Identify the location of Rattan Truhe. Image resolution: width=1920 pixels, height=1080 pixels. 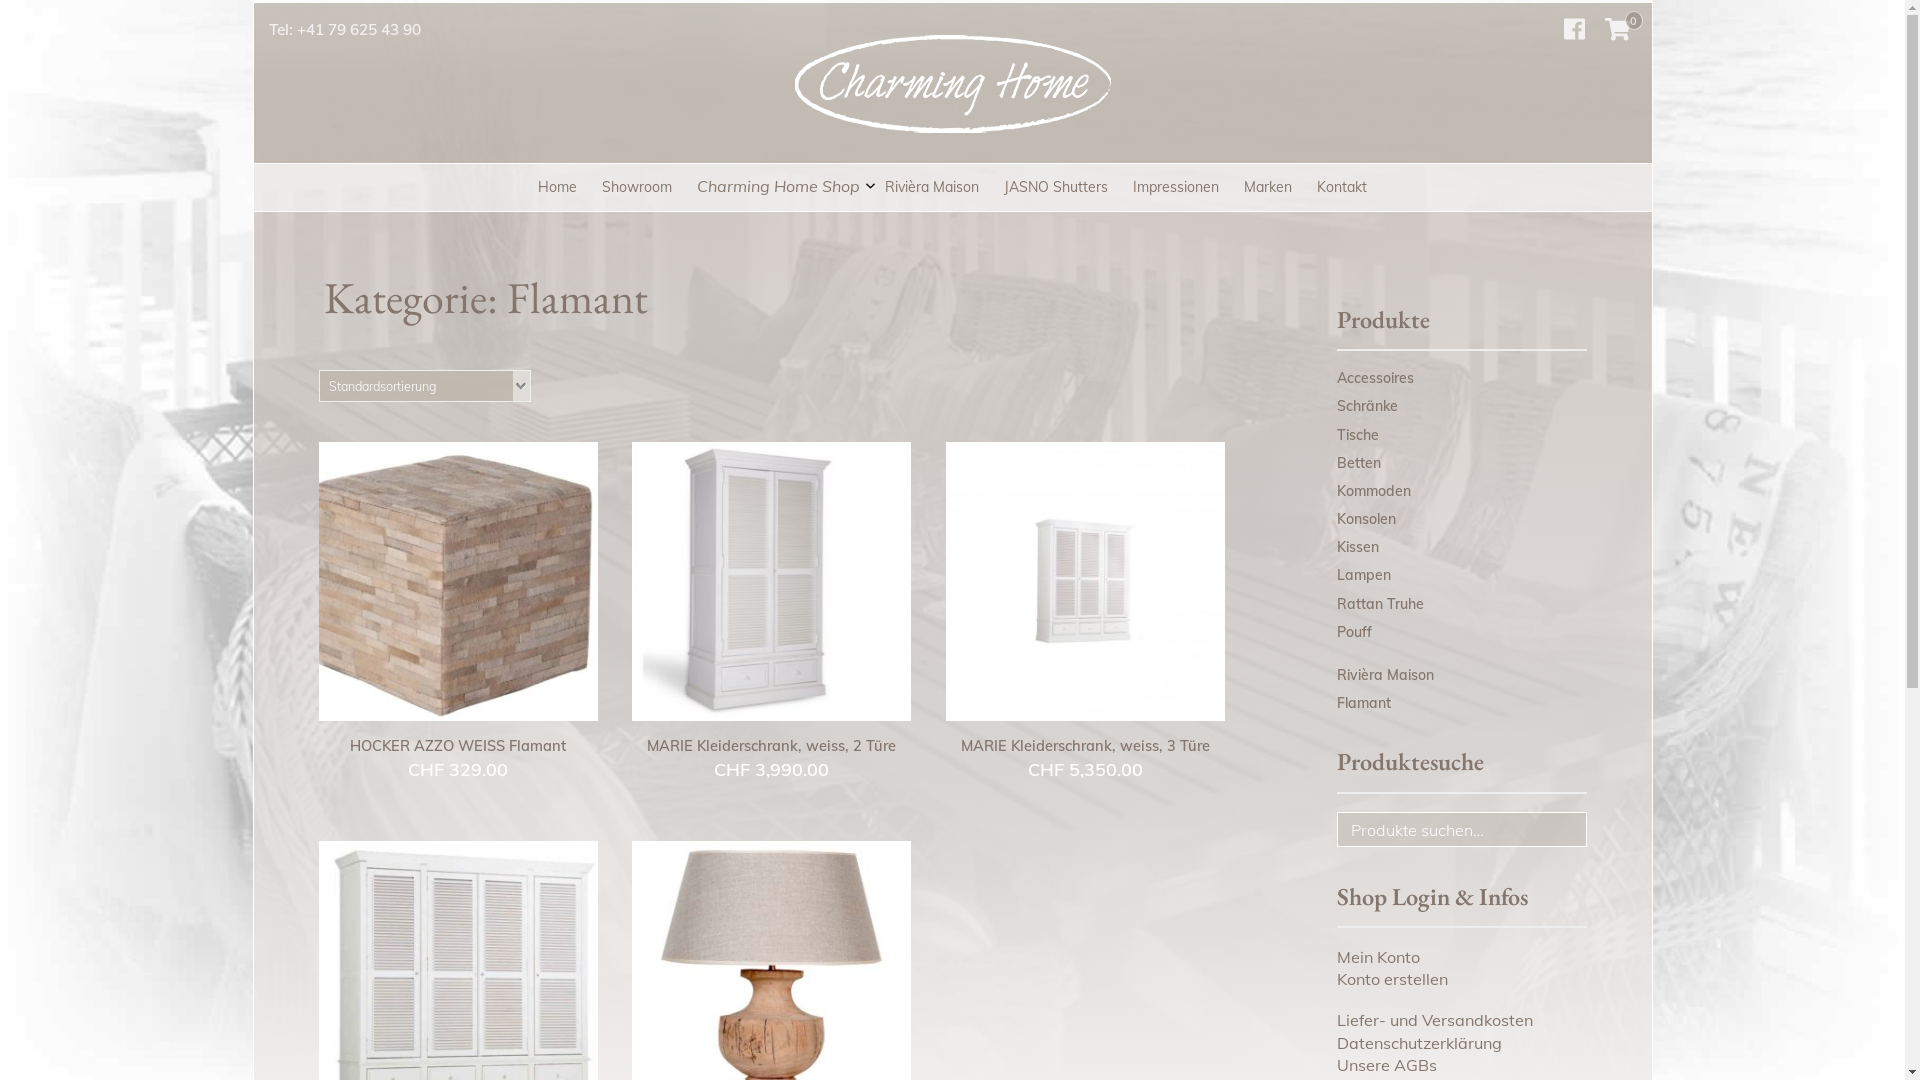
(1380, 604).